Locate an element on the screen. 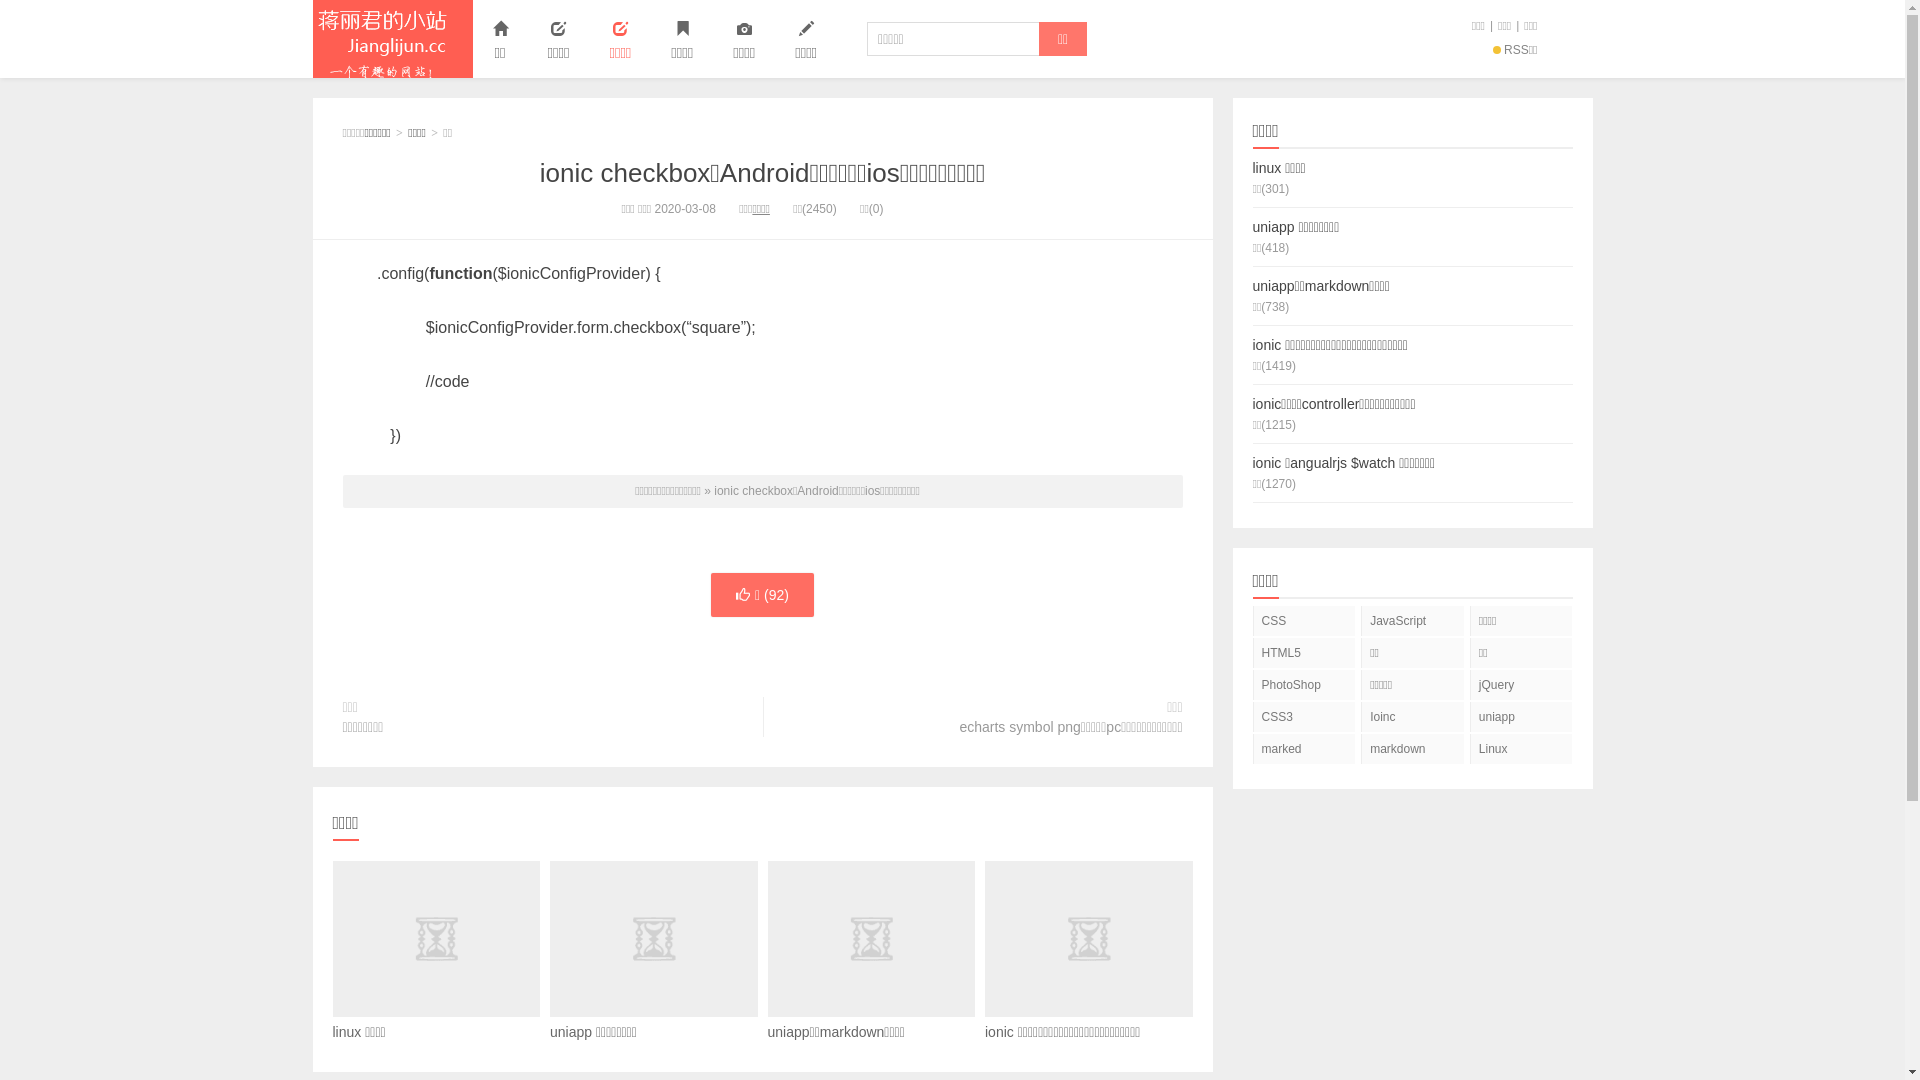 Image resolution: width=1920 pixels, height=1080 pixels. jQuery is located at coordinates (1522, 685).